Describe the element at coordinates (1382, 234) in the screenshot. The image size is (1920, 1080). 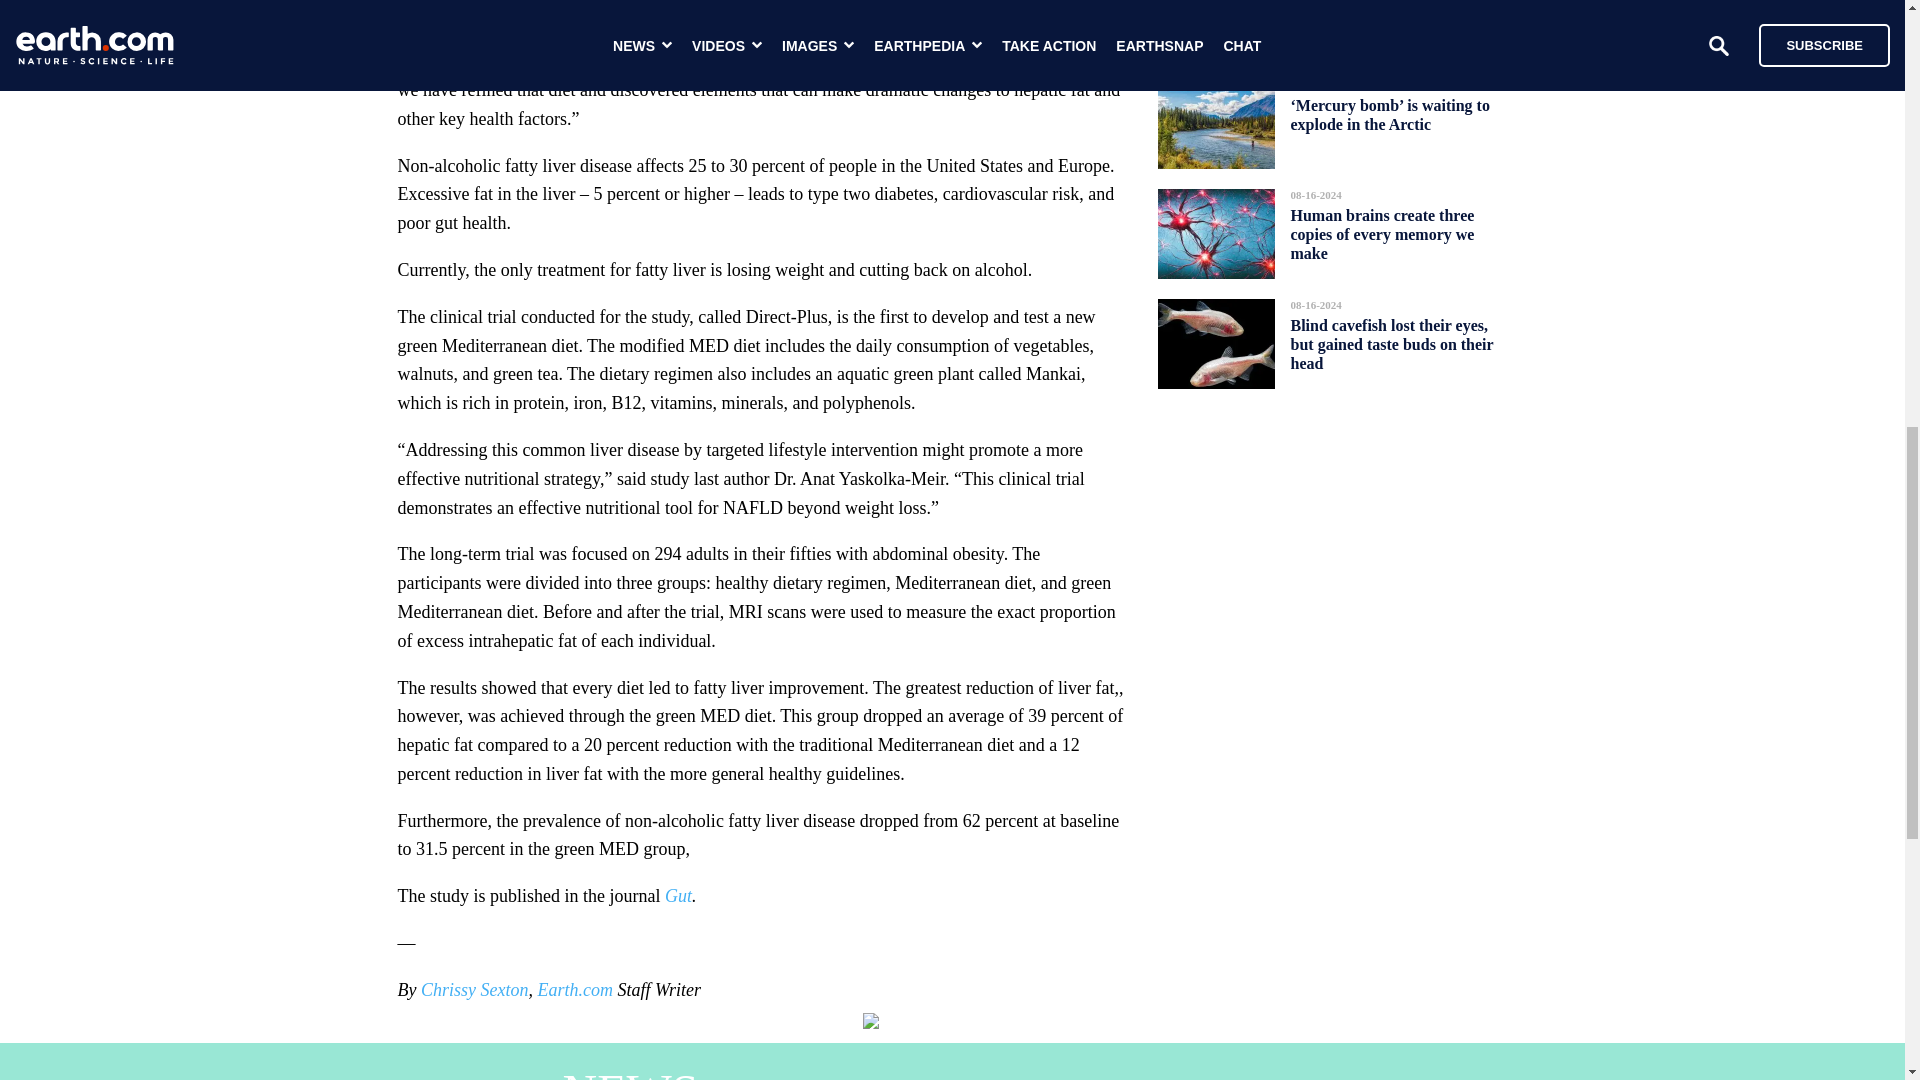
I see `Human brains create three copies of every memory we make` at that location.